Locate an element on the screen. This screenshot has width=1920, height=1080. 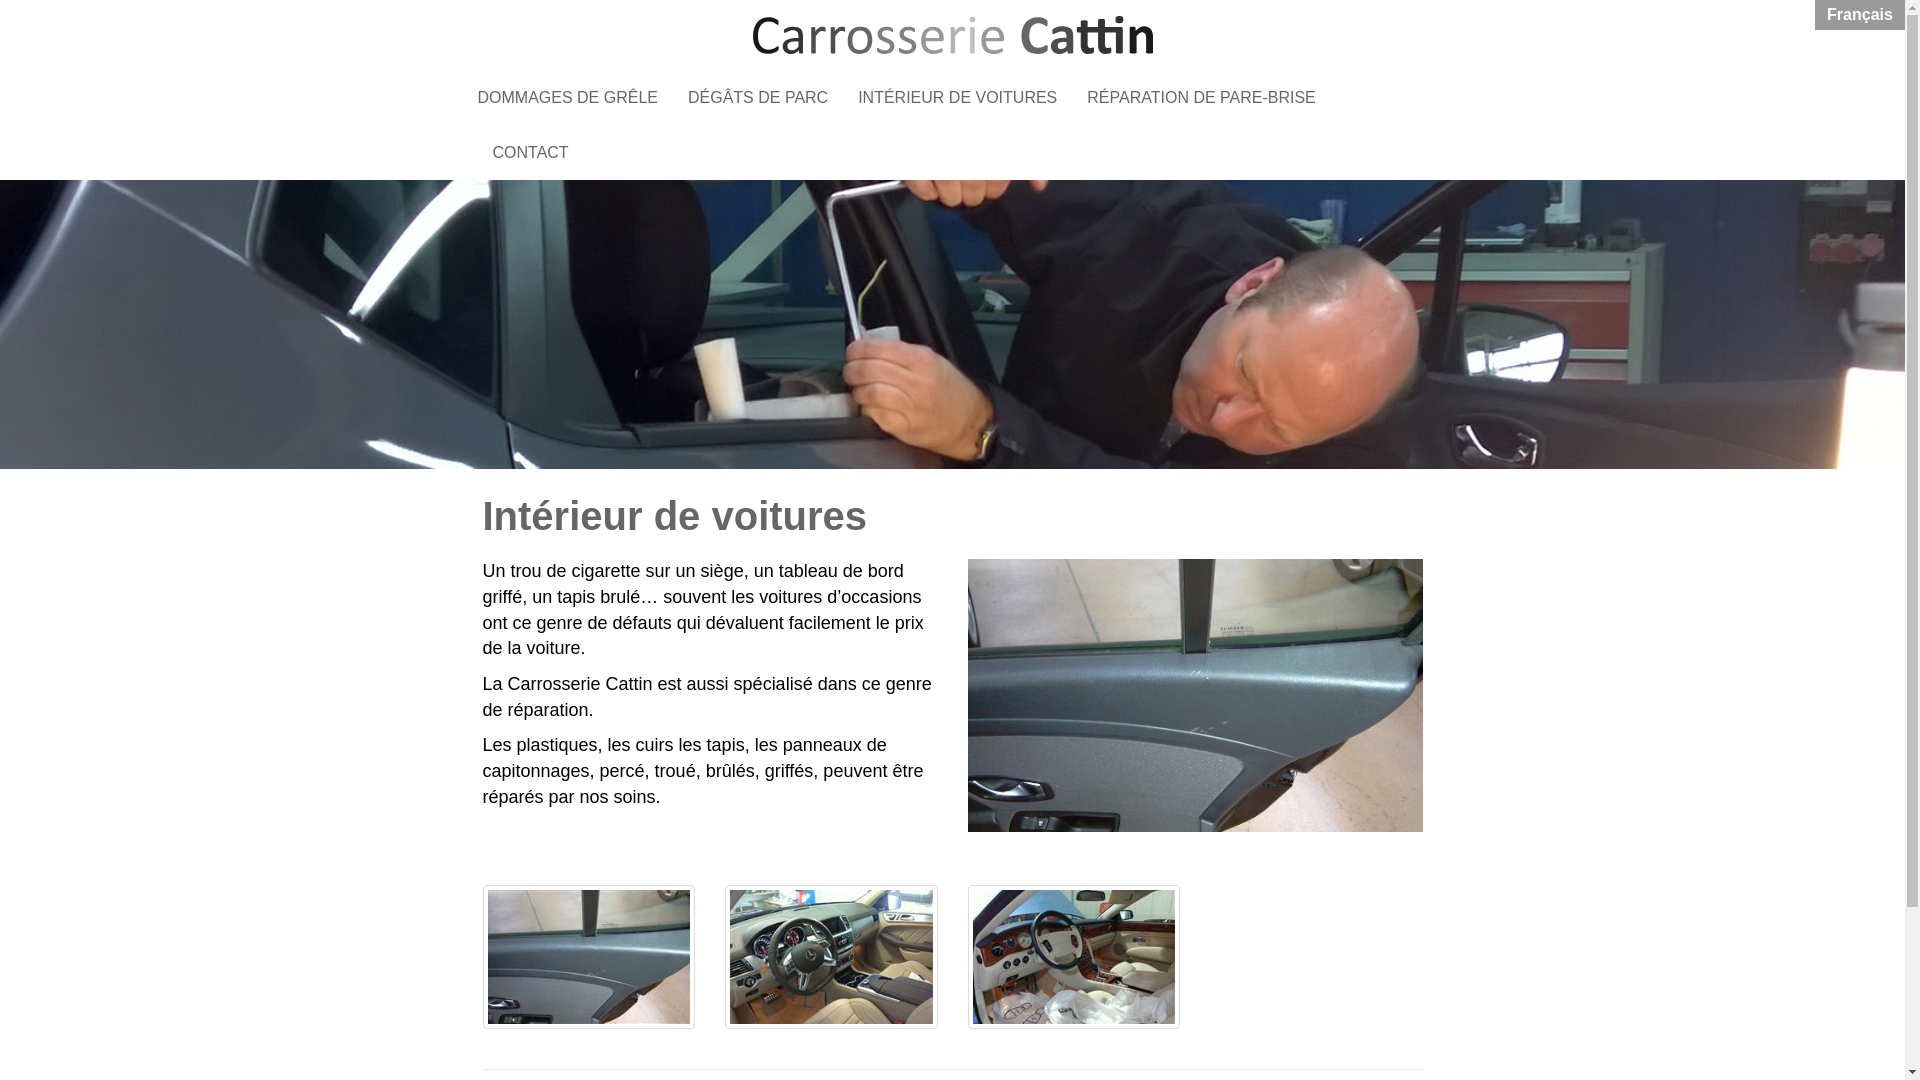
CONTACT is located at coordinates (531, 152).